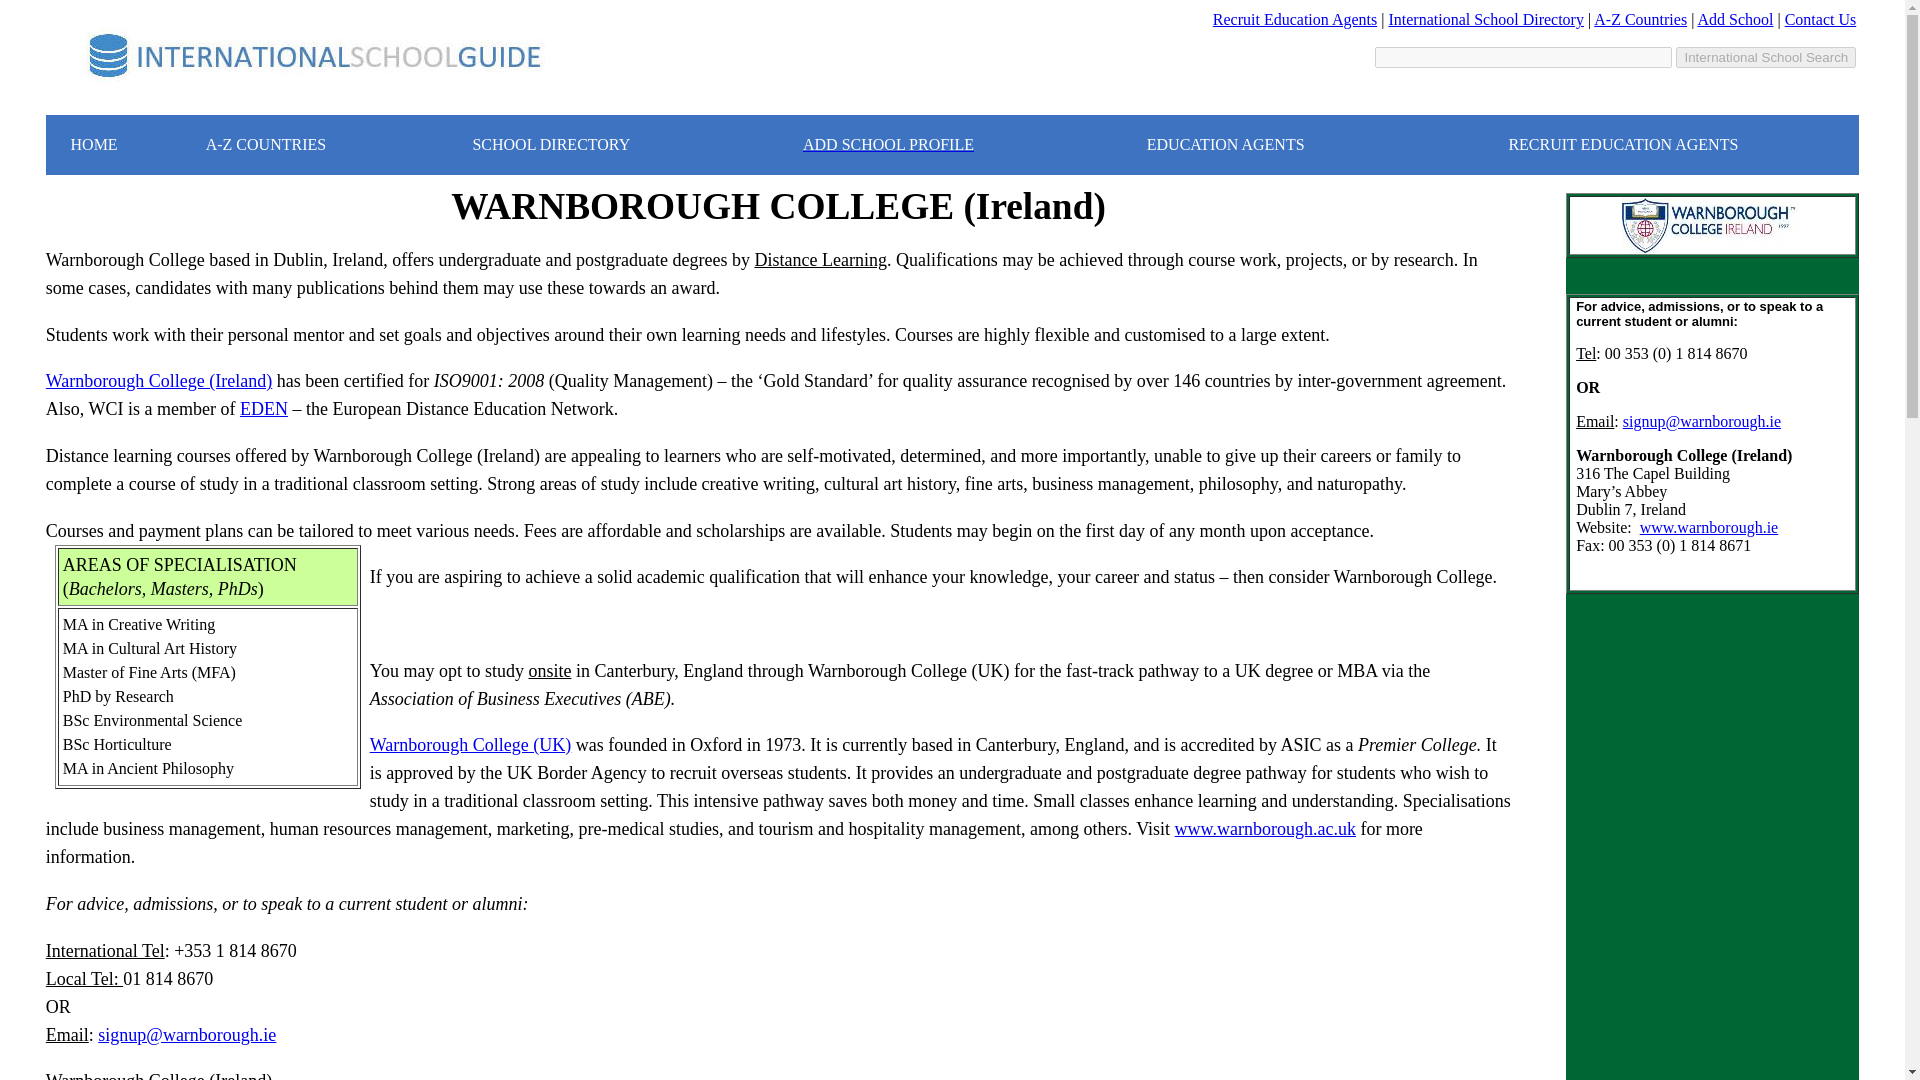  Describe the element at coordinates (888, 144) in the screenshot. I see `ADD SCHOOL PROFILE` at that location.